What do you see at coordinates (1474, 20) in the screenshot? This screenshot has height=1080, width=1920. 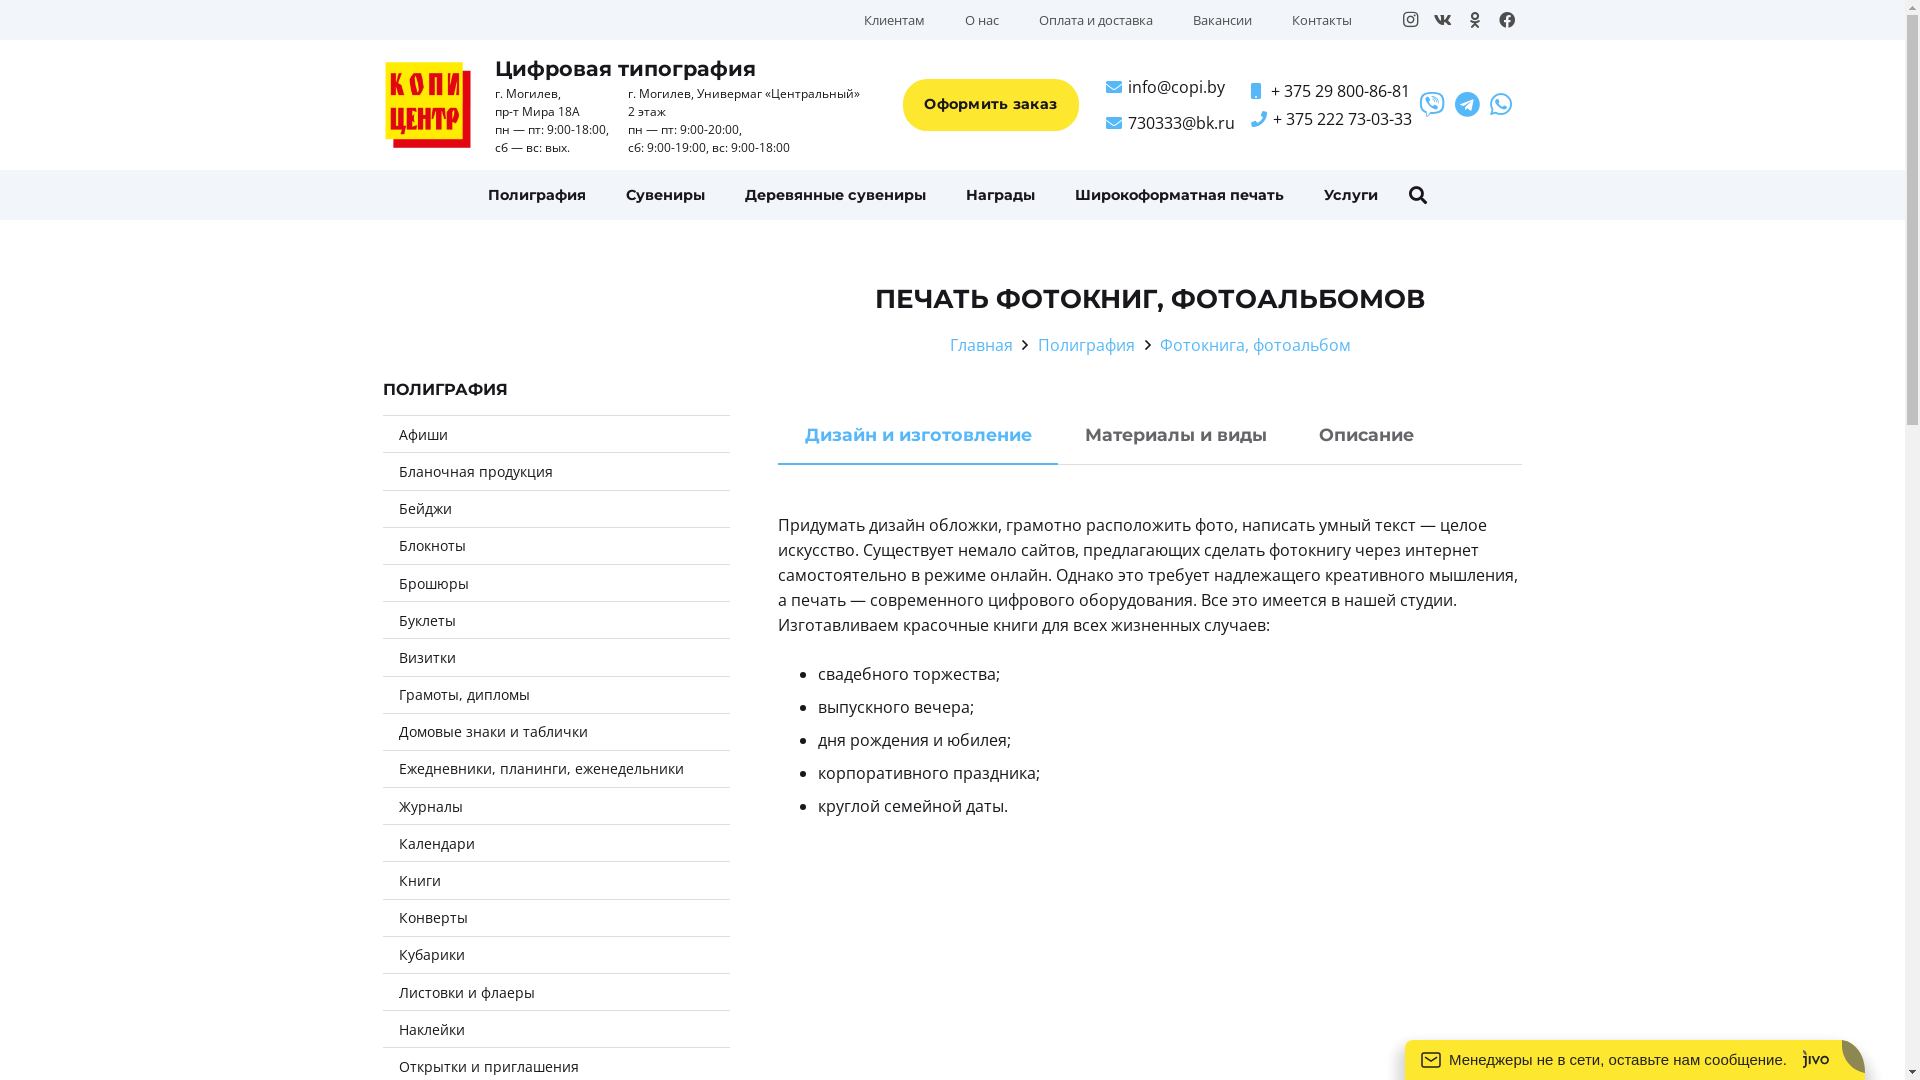 I see `Odnoklassniki` at bounding box center [1474, 20].